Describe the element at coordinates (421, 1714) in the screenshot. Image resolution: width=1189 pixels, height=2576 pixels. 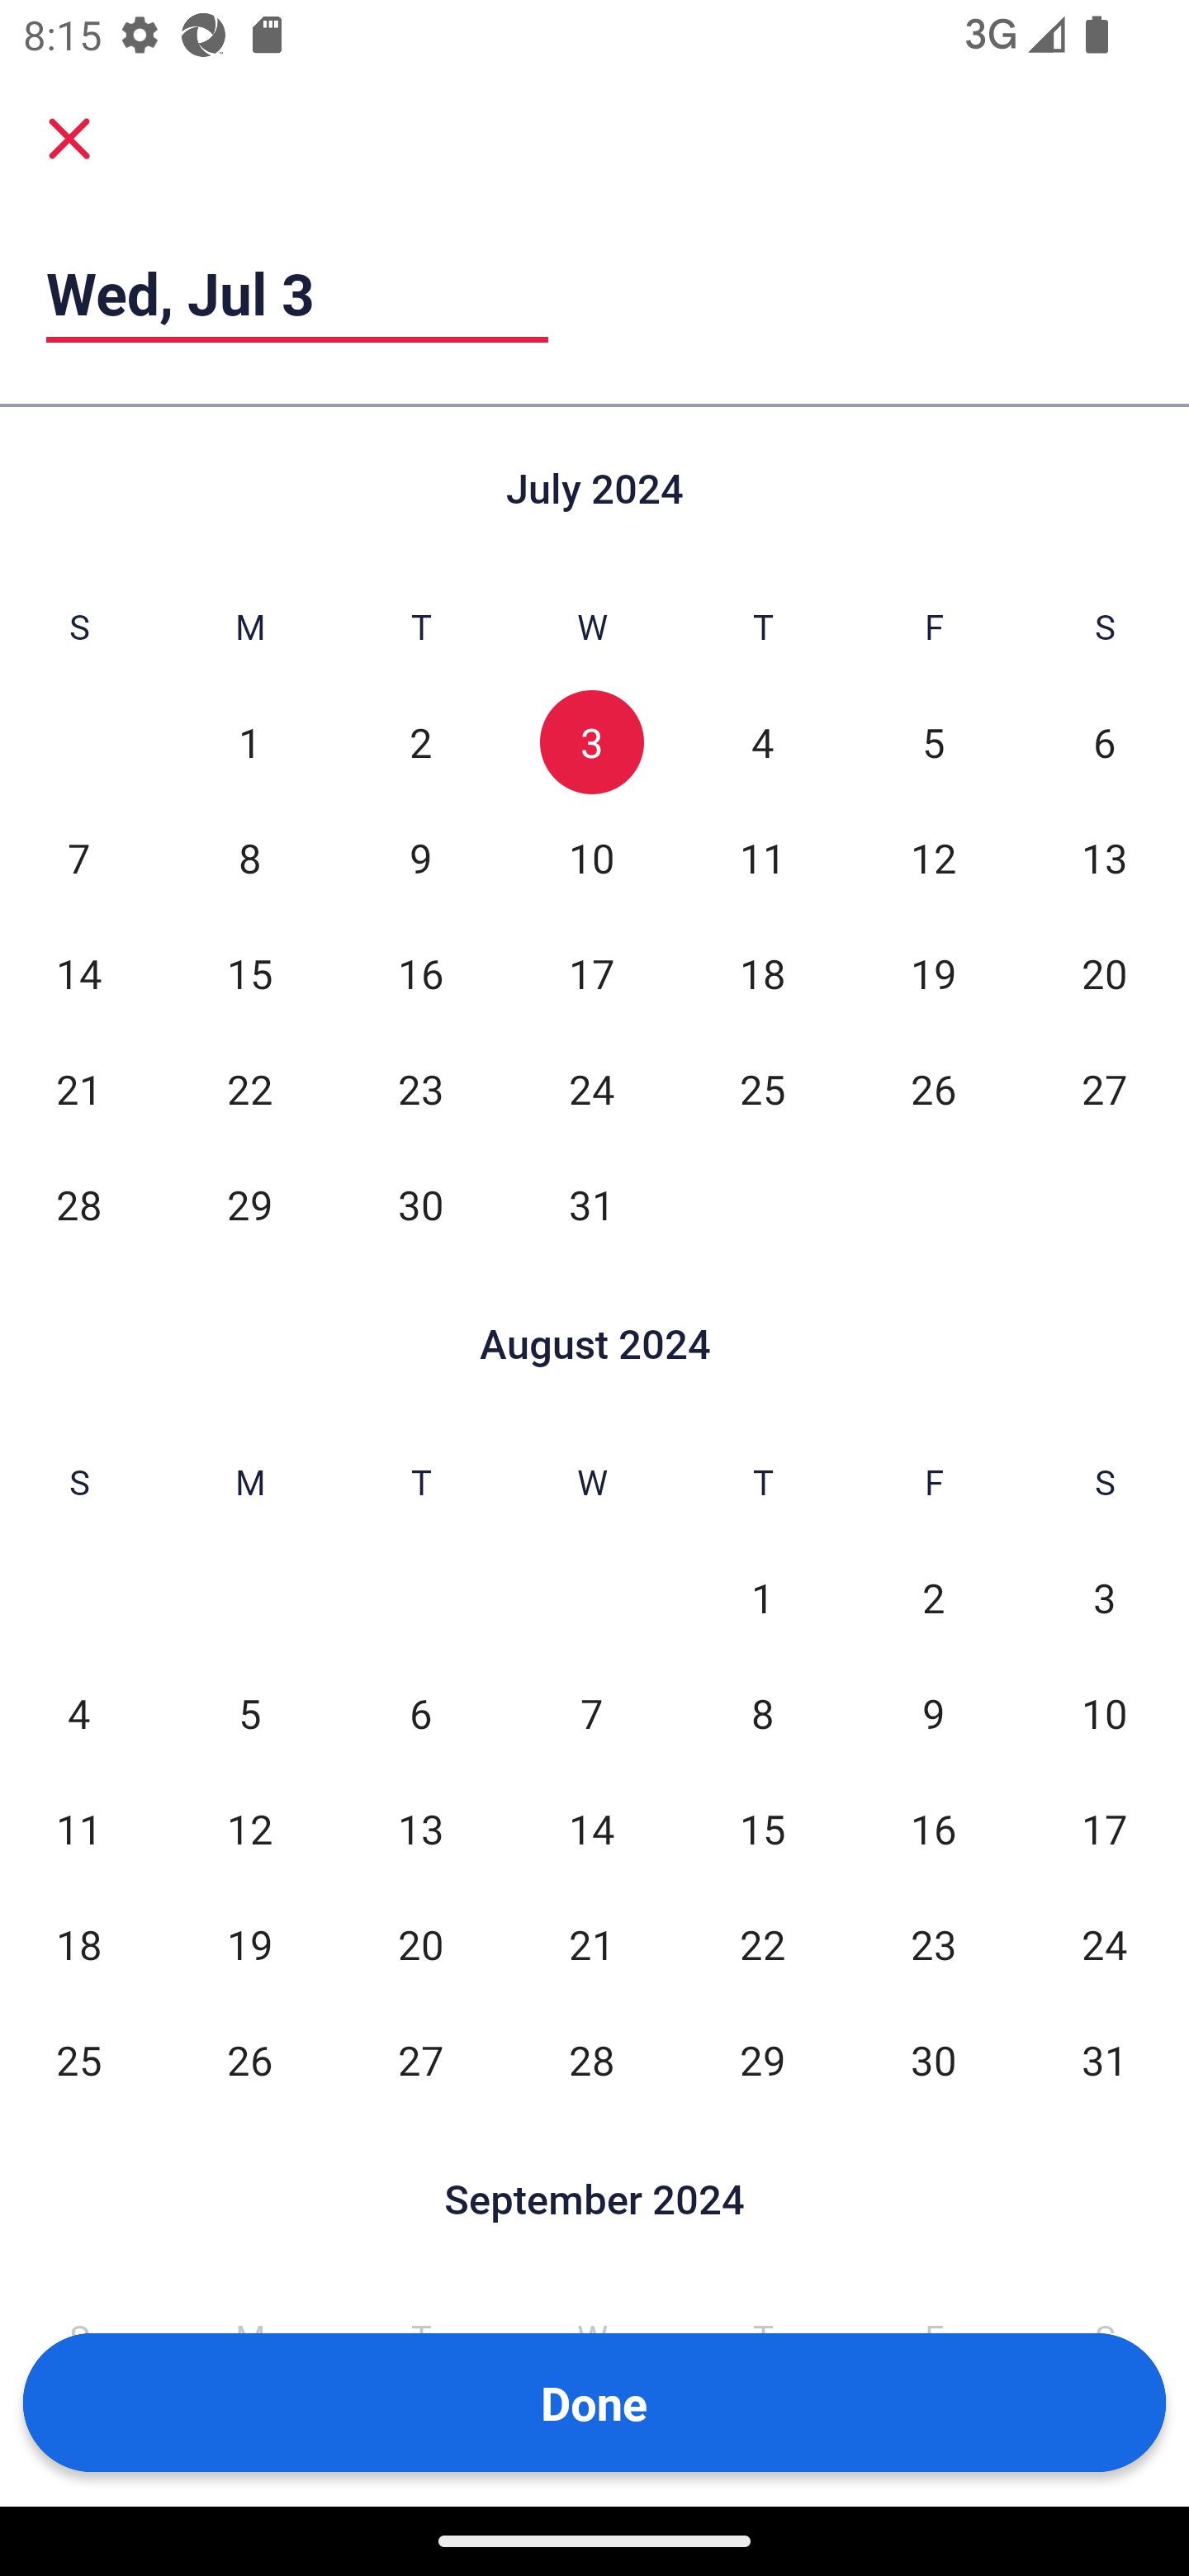
I see `6 Tue, Aug 6, Not Selected` at that location.